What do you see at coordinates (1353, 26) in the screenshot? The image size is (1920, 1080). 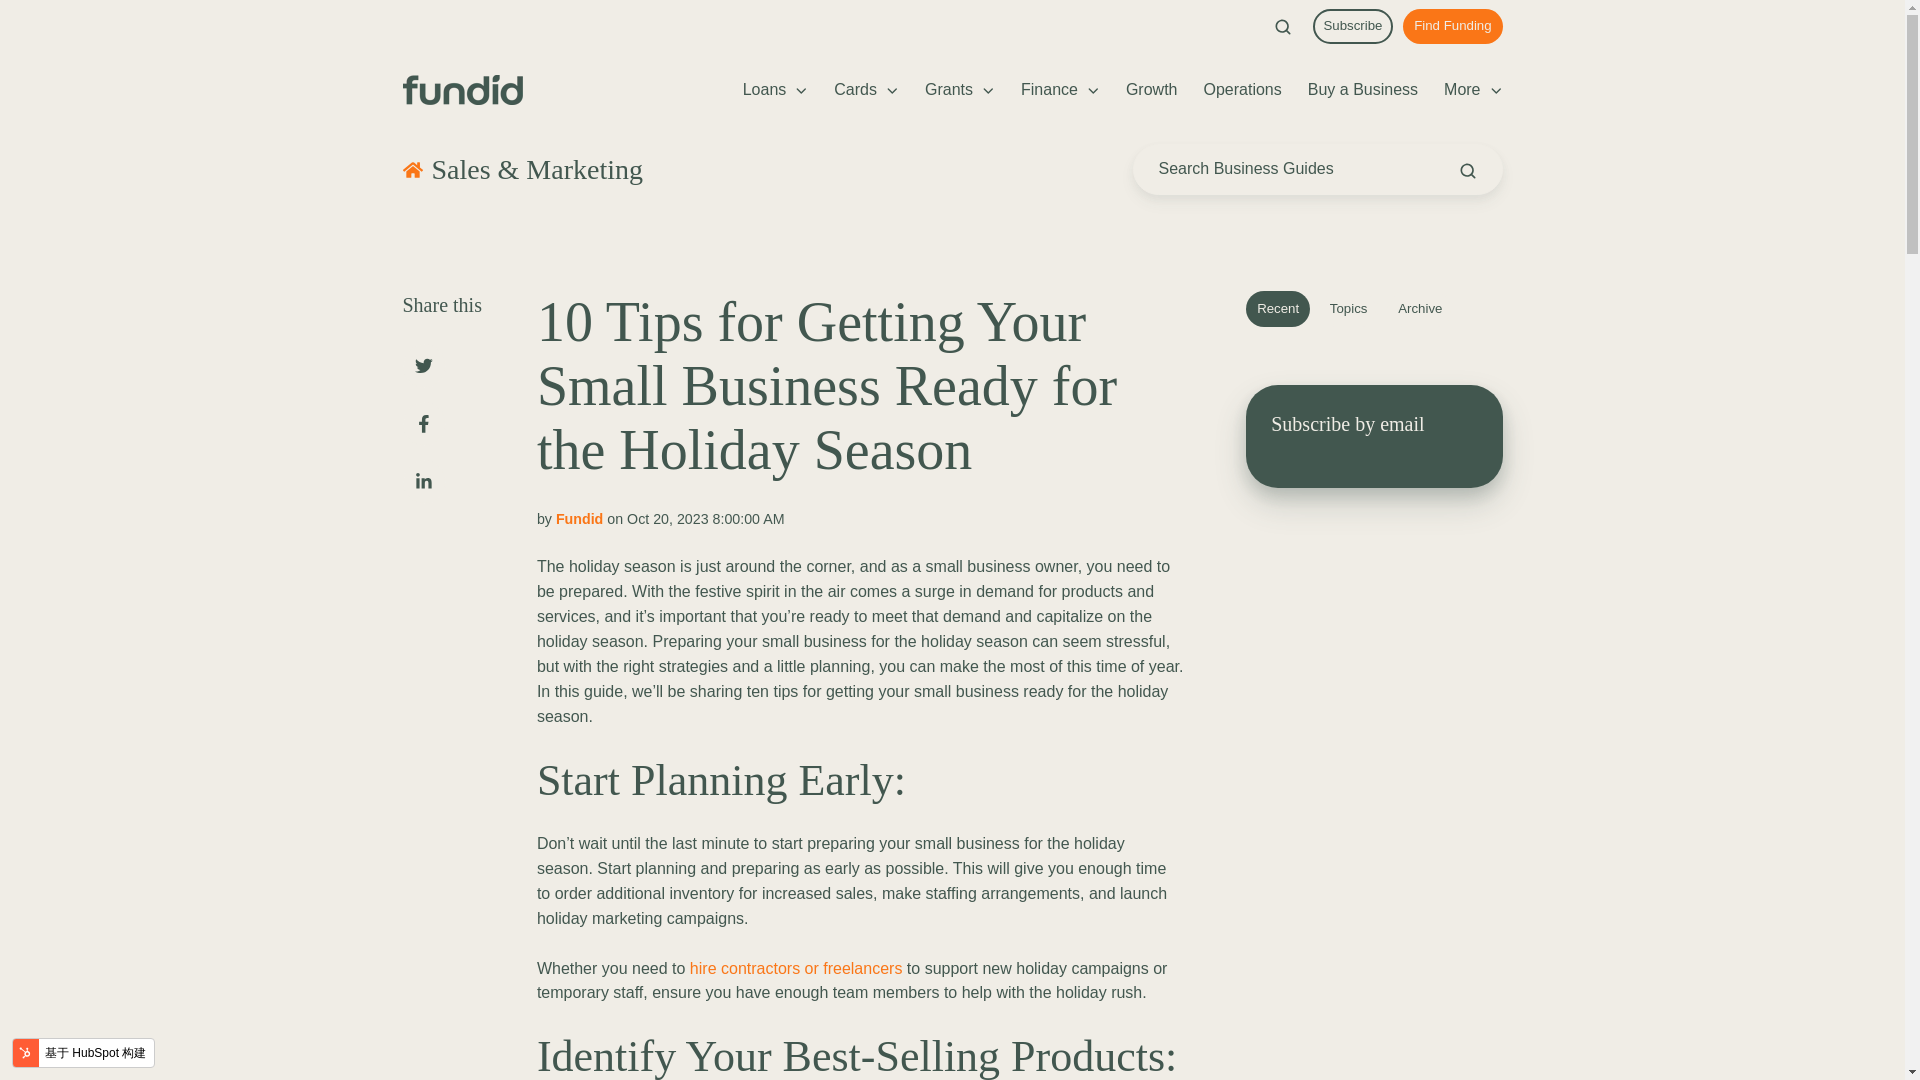 I see `Subscribe` at bounding box center [1353, 26].